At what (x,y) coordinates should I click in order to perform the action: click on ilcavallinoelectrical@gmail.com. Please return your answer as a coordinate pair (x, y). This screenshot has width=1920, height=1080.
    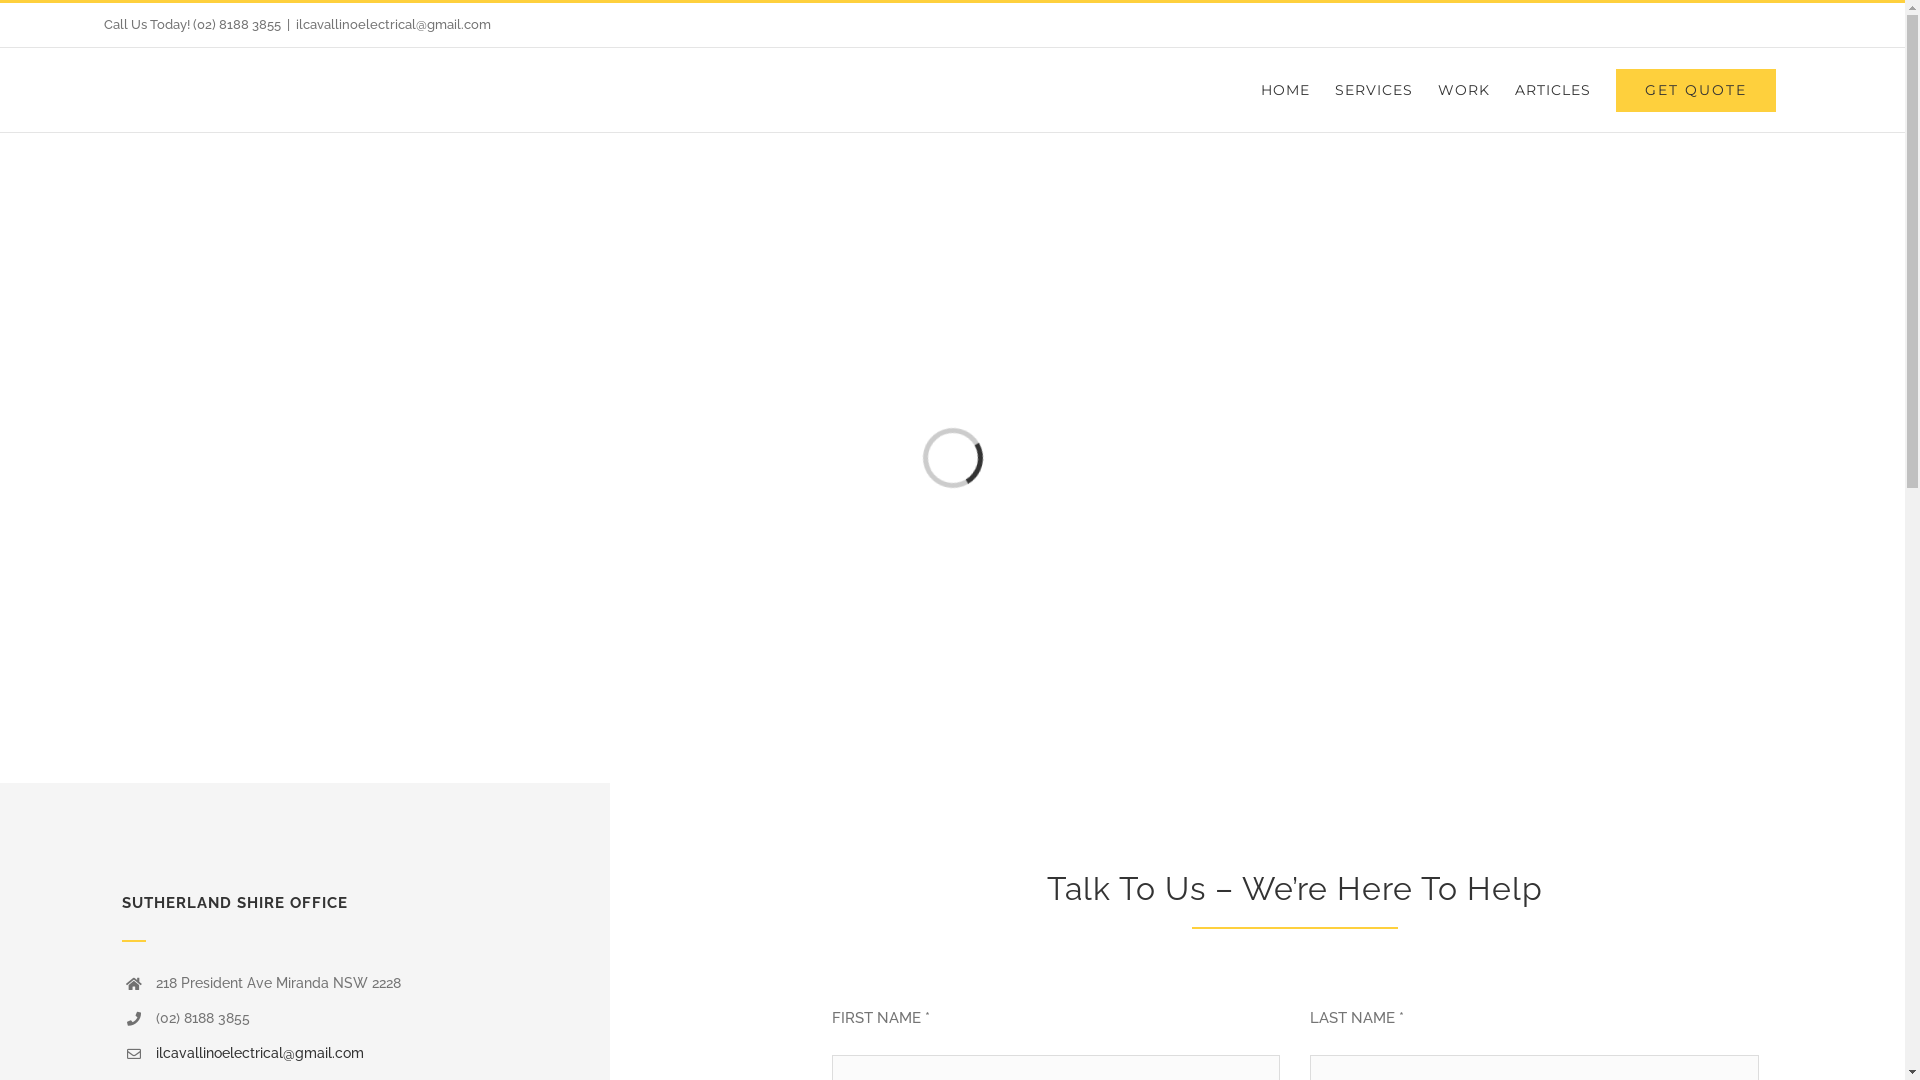
    Looking at the image, I should click on (260, 1053).